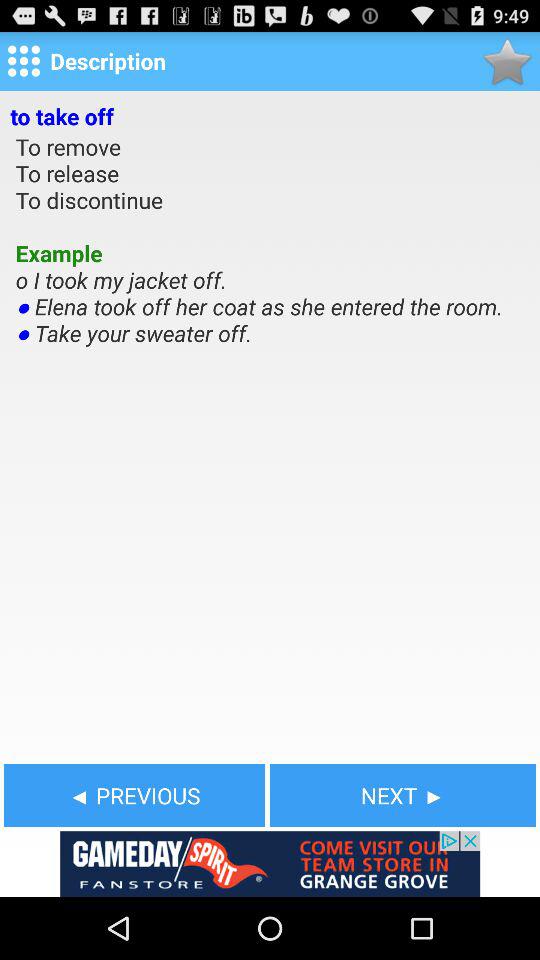 This screenshot has width=540, height=960. What do you see at coordinates (270, 864) in the screenshot?
I see `show advertisements detail` at bounding box center [270, 864].